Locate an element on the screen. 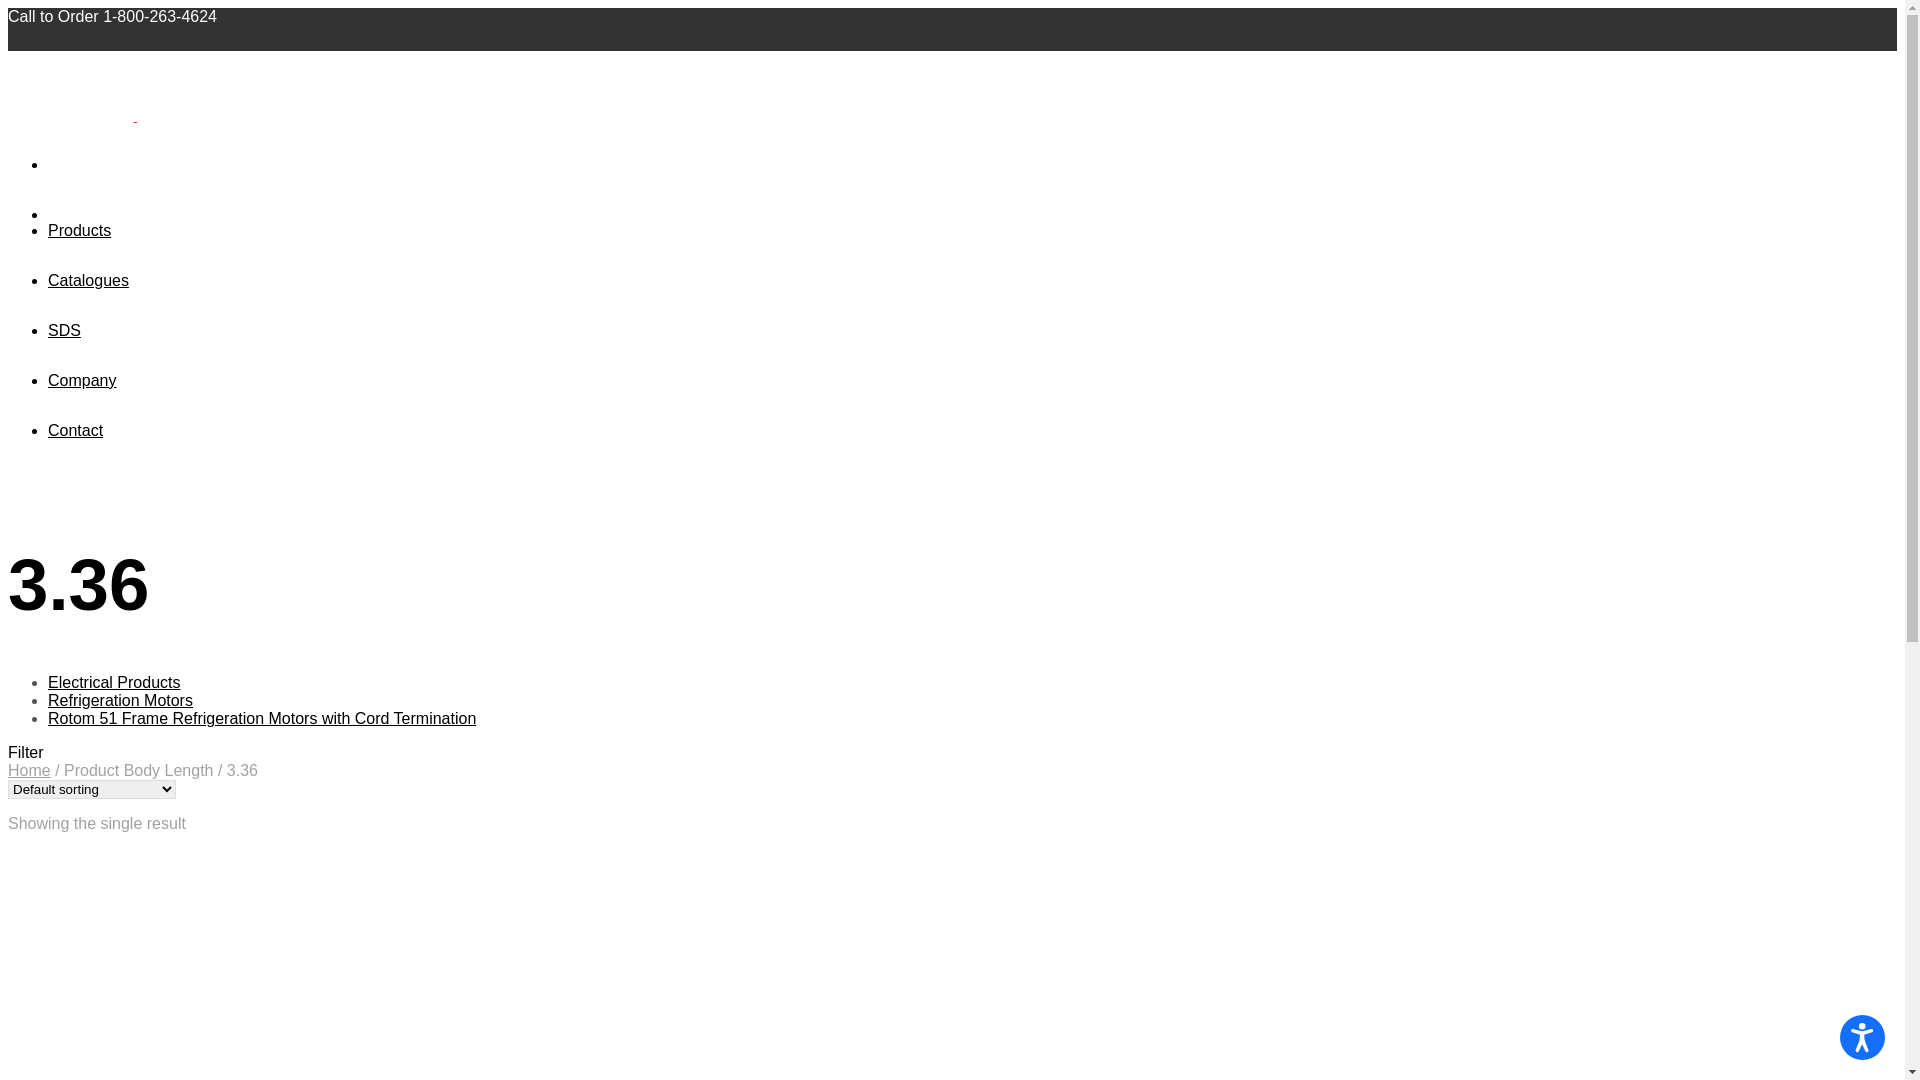 Image resolution: width=1920 pixels, height=1080 pixels. Rotom 51 Frame Refrigeration Motors with Cord Termination is located at coordinates (262, 718).